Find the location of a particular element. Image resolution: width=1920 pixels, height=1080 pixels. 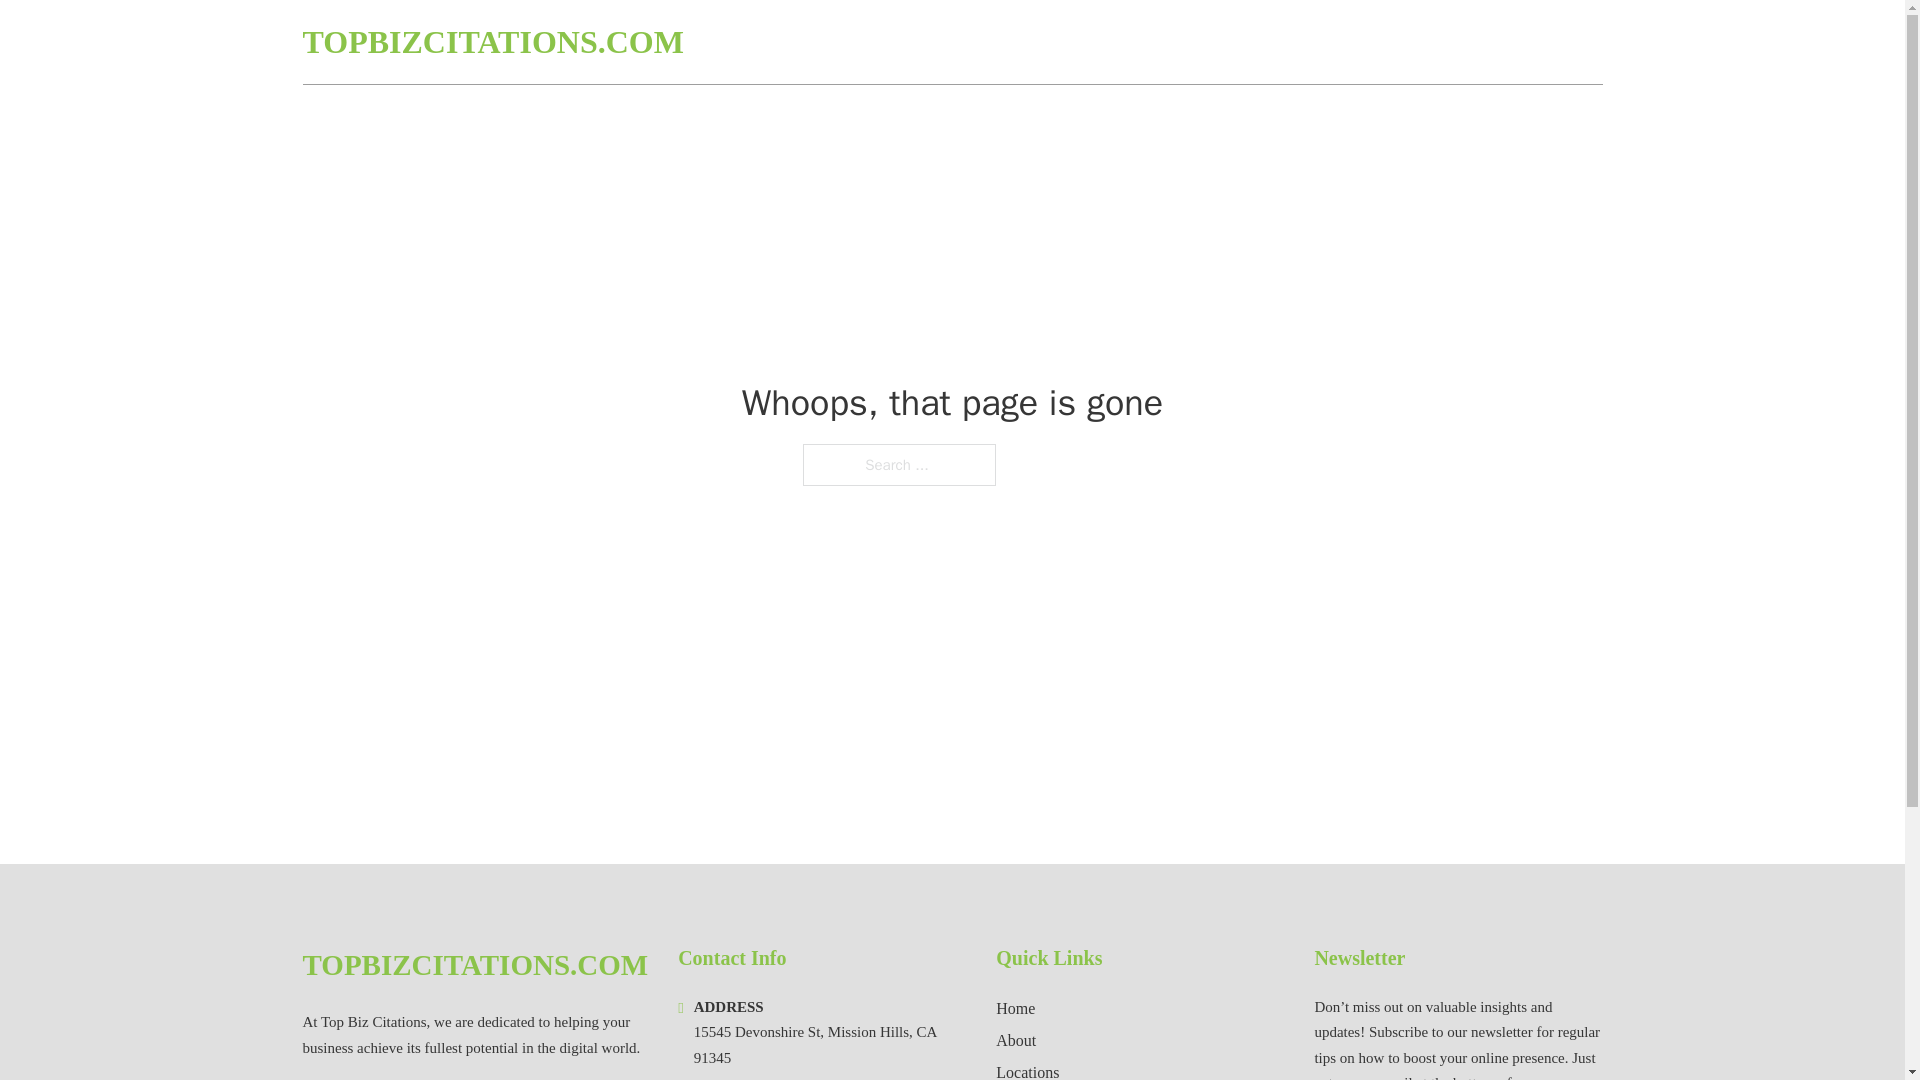

Home is located at coordinates (1015, 1008).